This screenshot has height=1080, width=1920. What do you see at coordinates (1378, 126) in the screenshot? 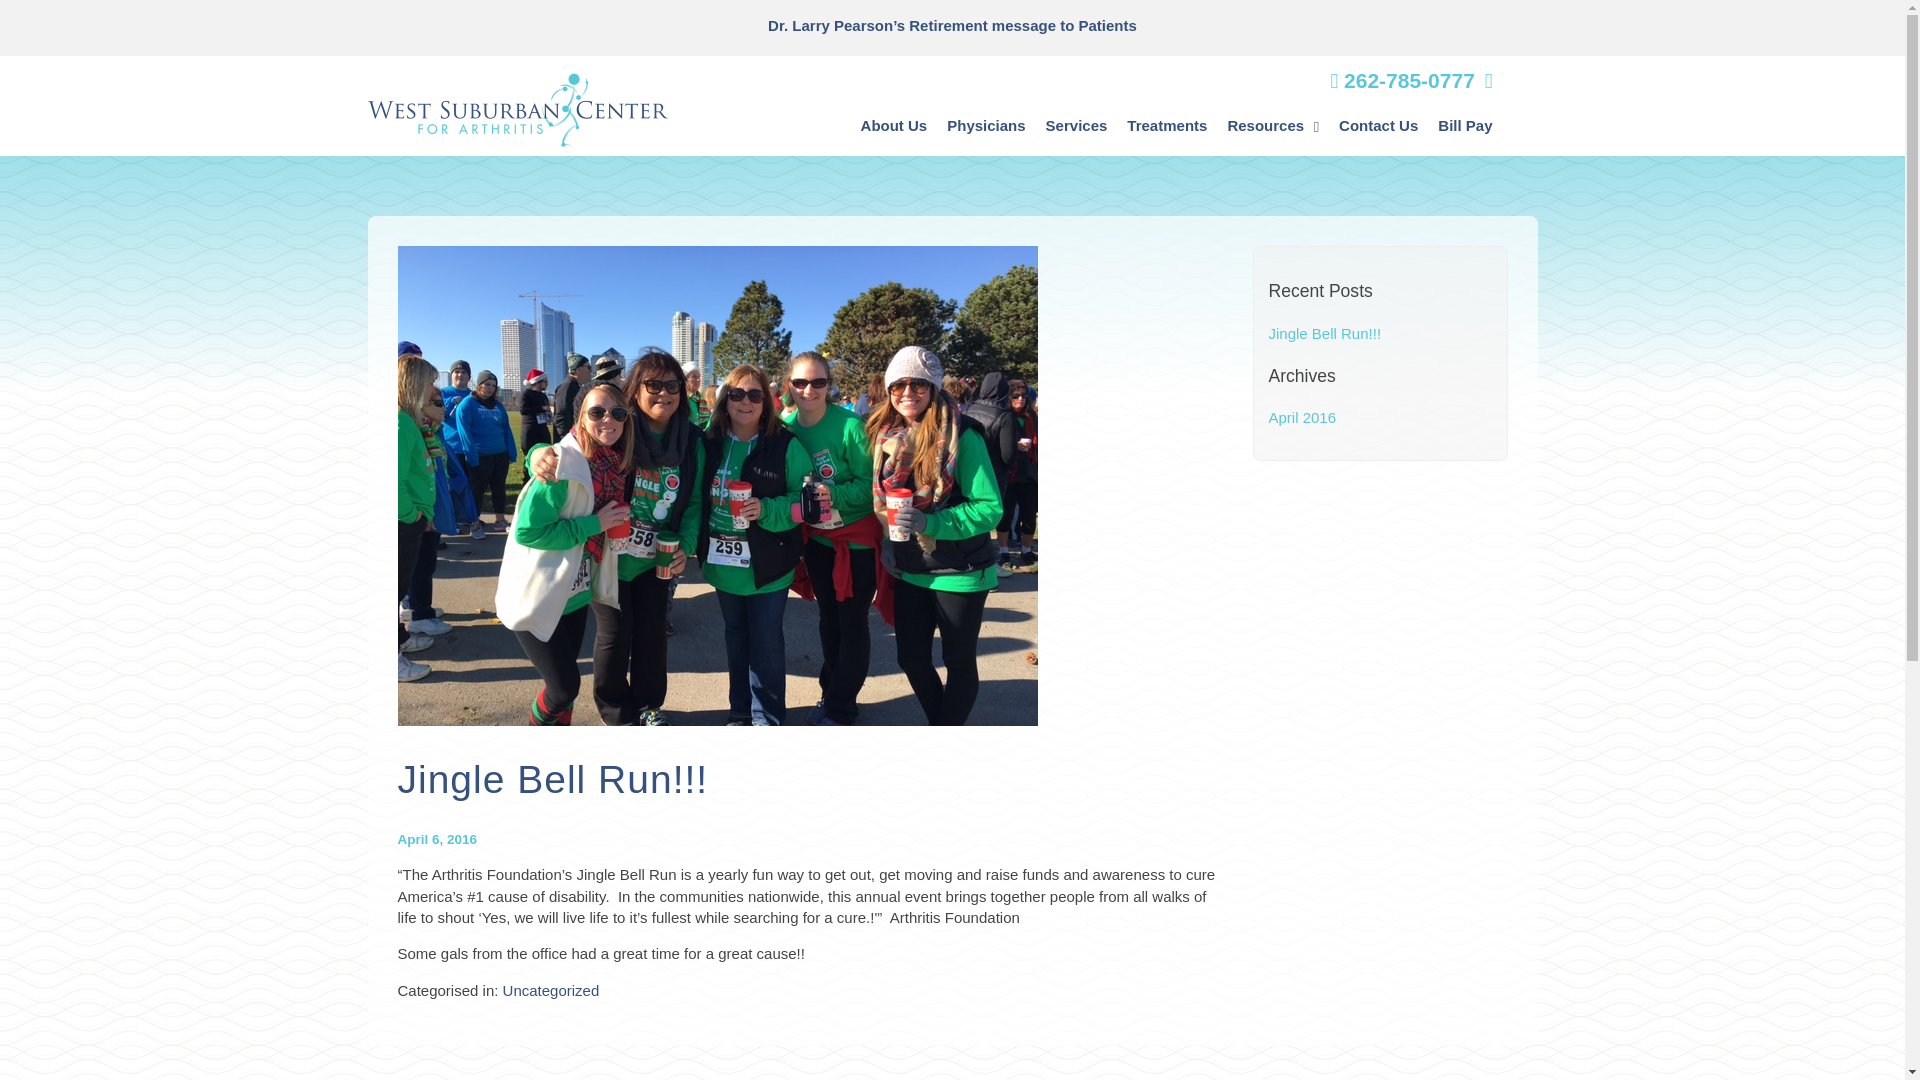
I see `Contact Us` at bounding box center [1378, 126].